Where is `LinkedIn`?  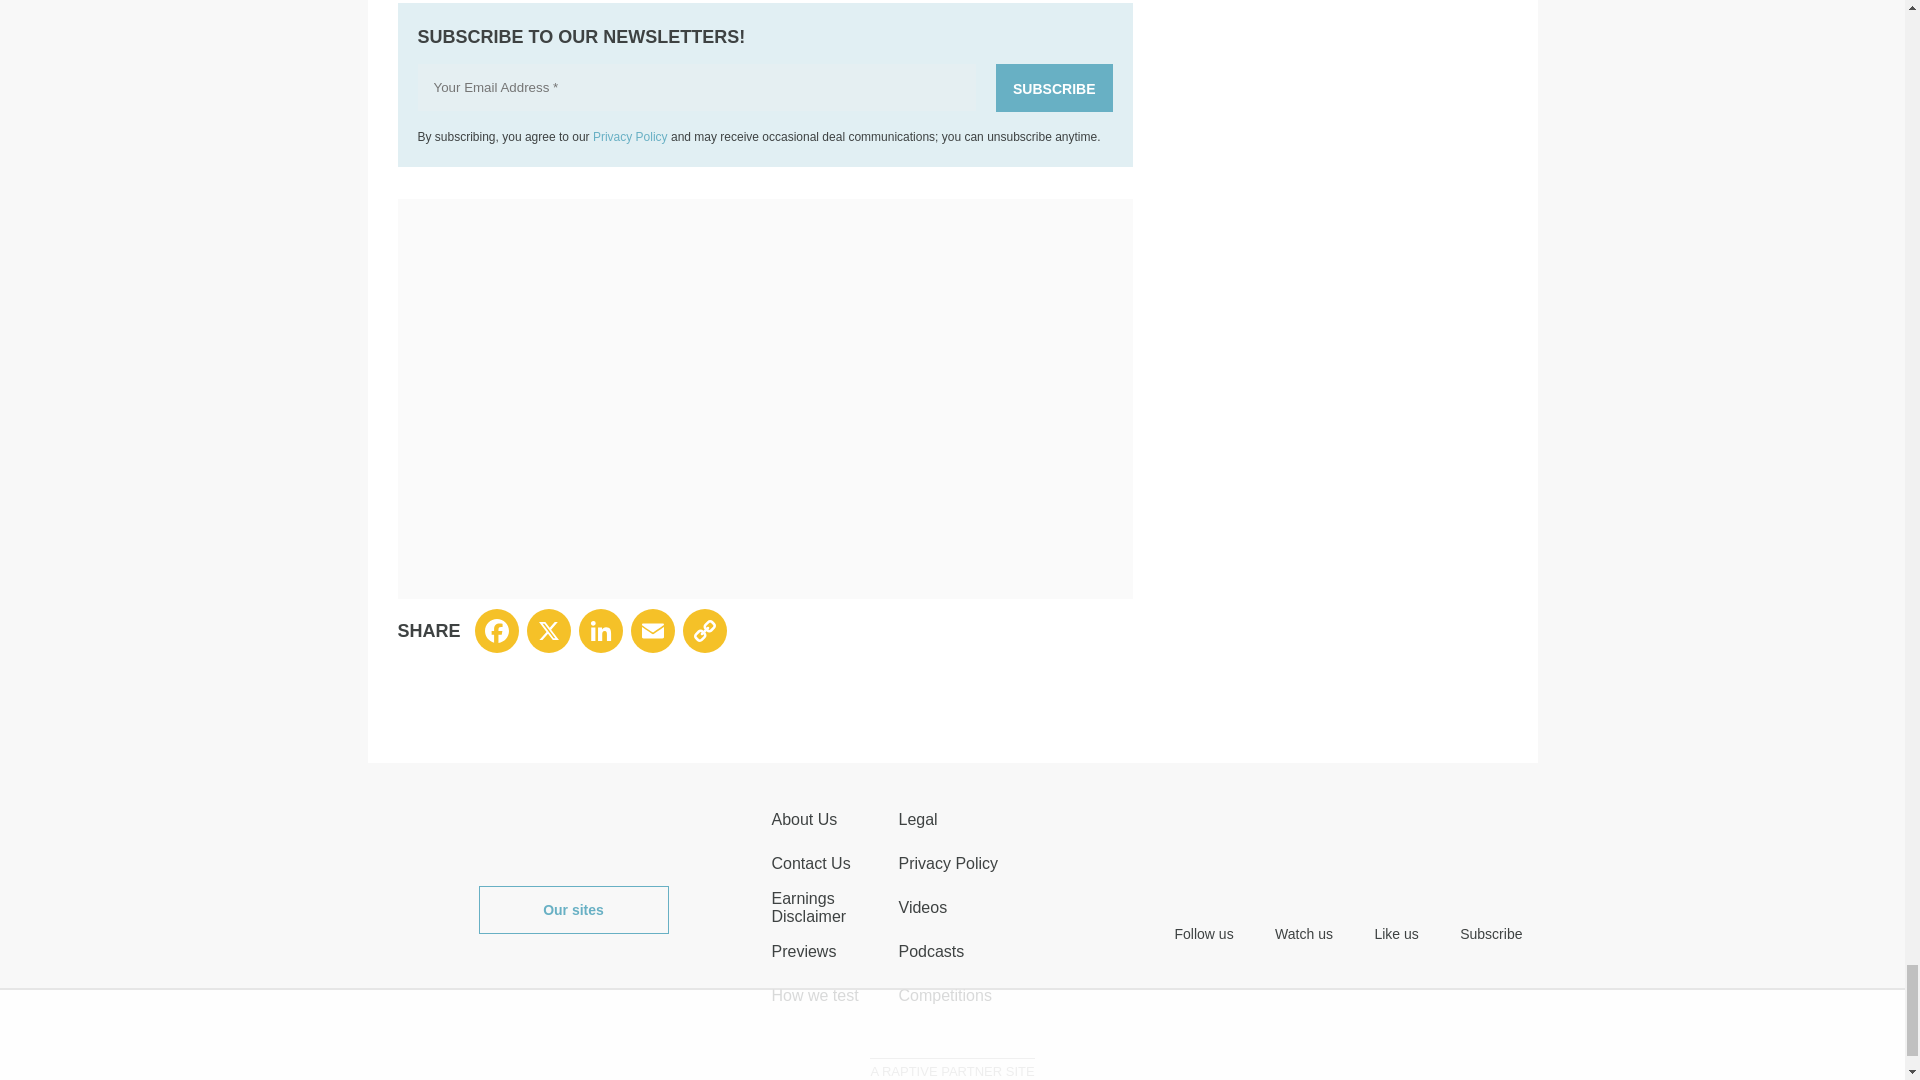 LinkedIn is located at coordinates (600, 631).